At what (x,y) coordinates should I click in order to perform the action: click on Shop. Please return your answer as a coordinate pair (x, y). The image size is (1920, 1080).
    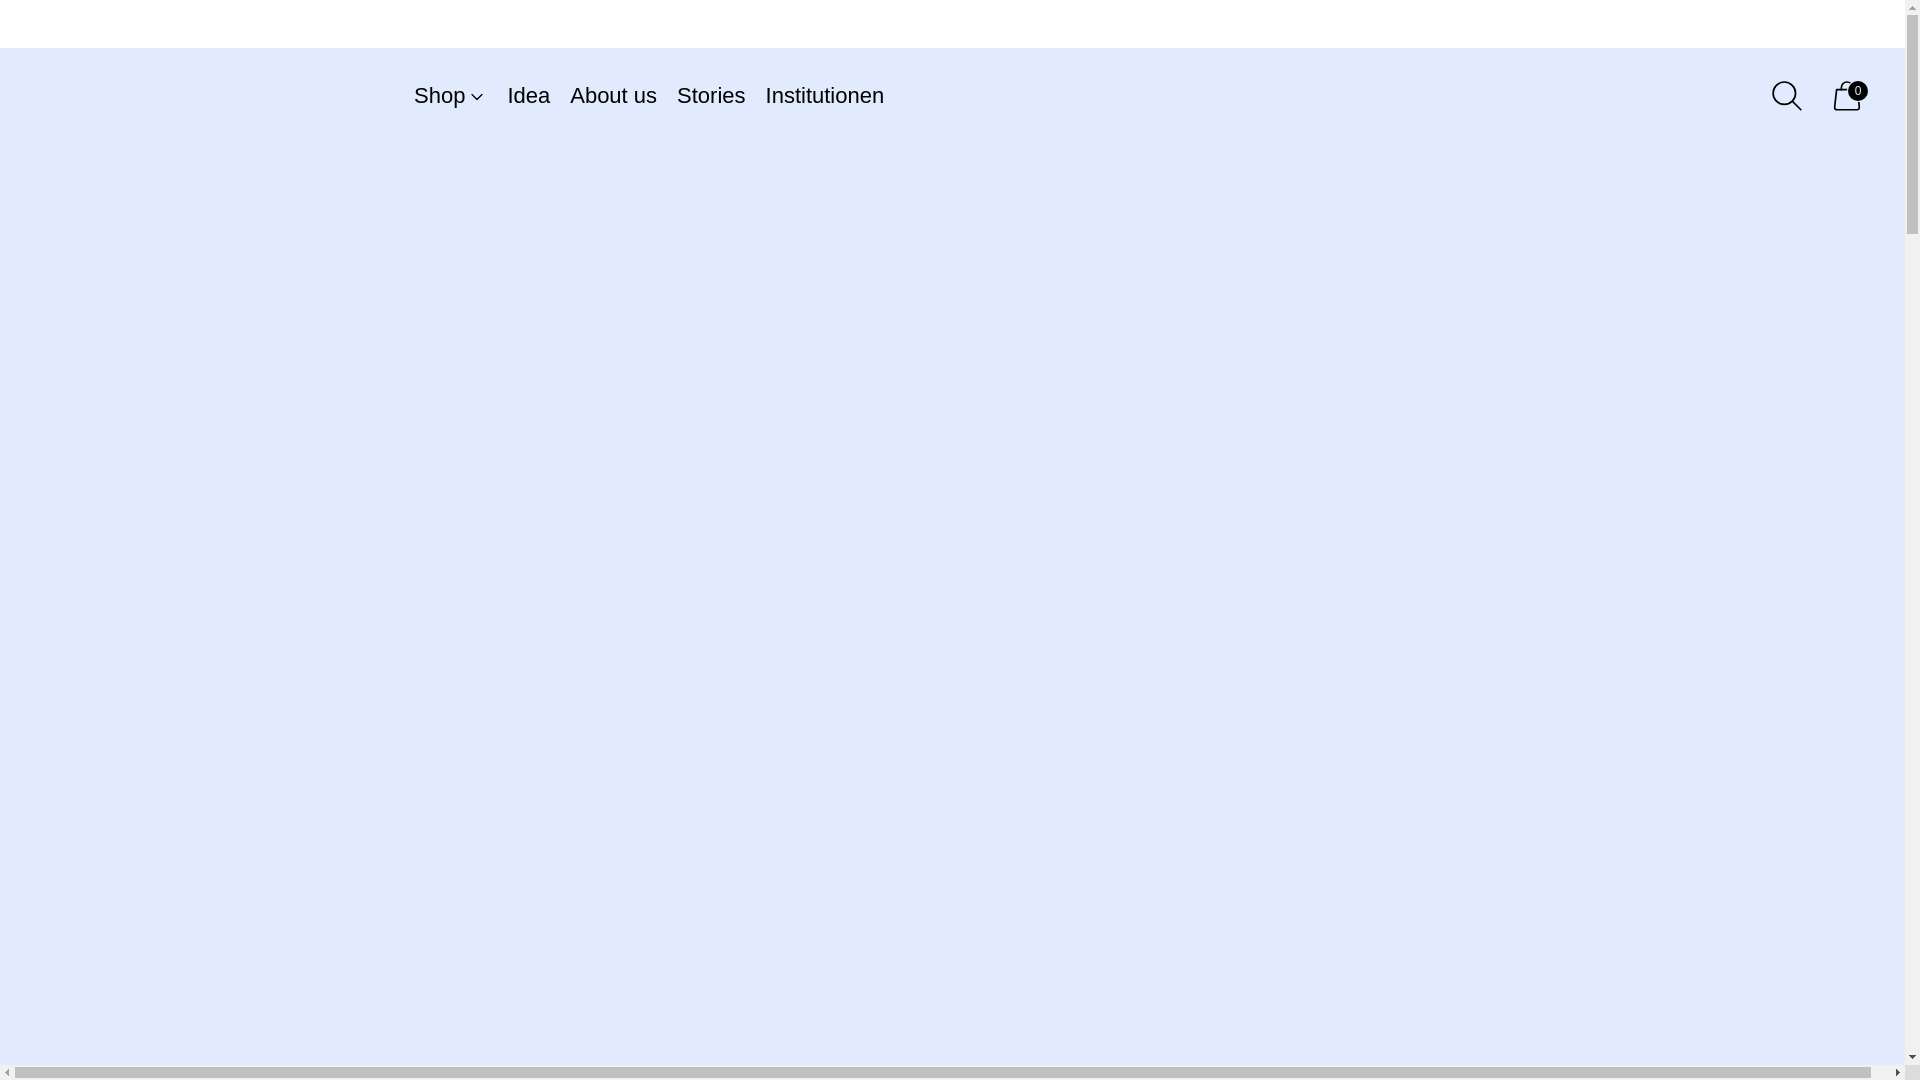
    Looking at the image, I should click on (450, 96).